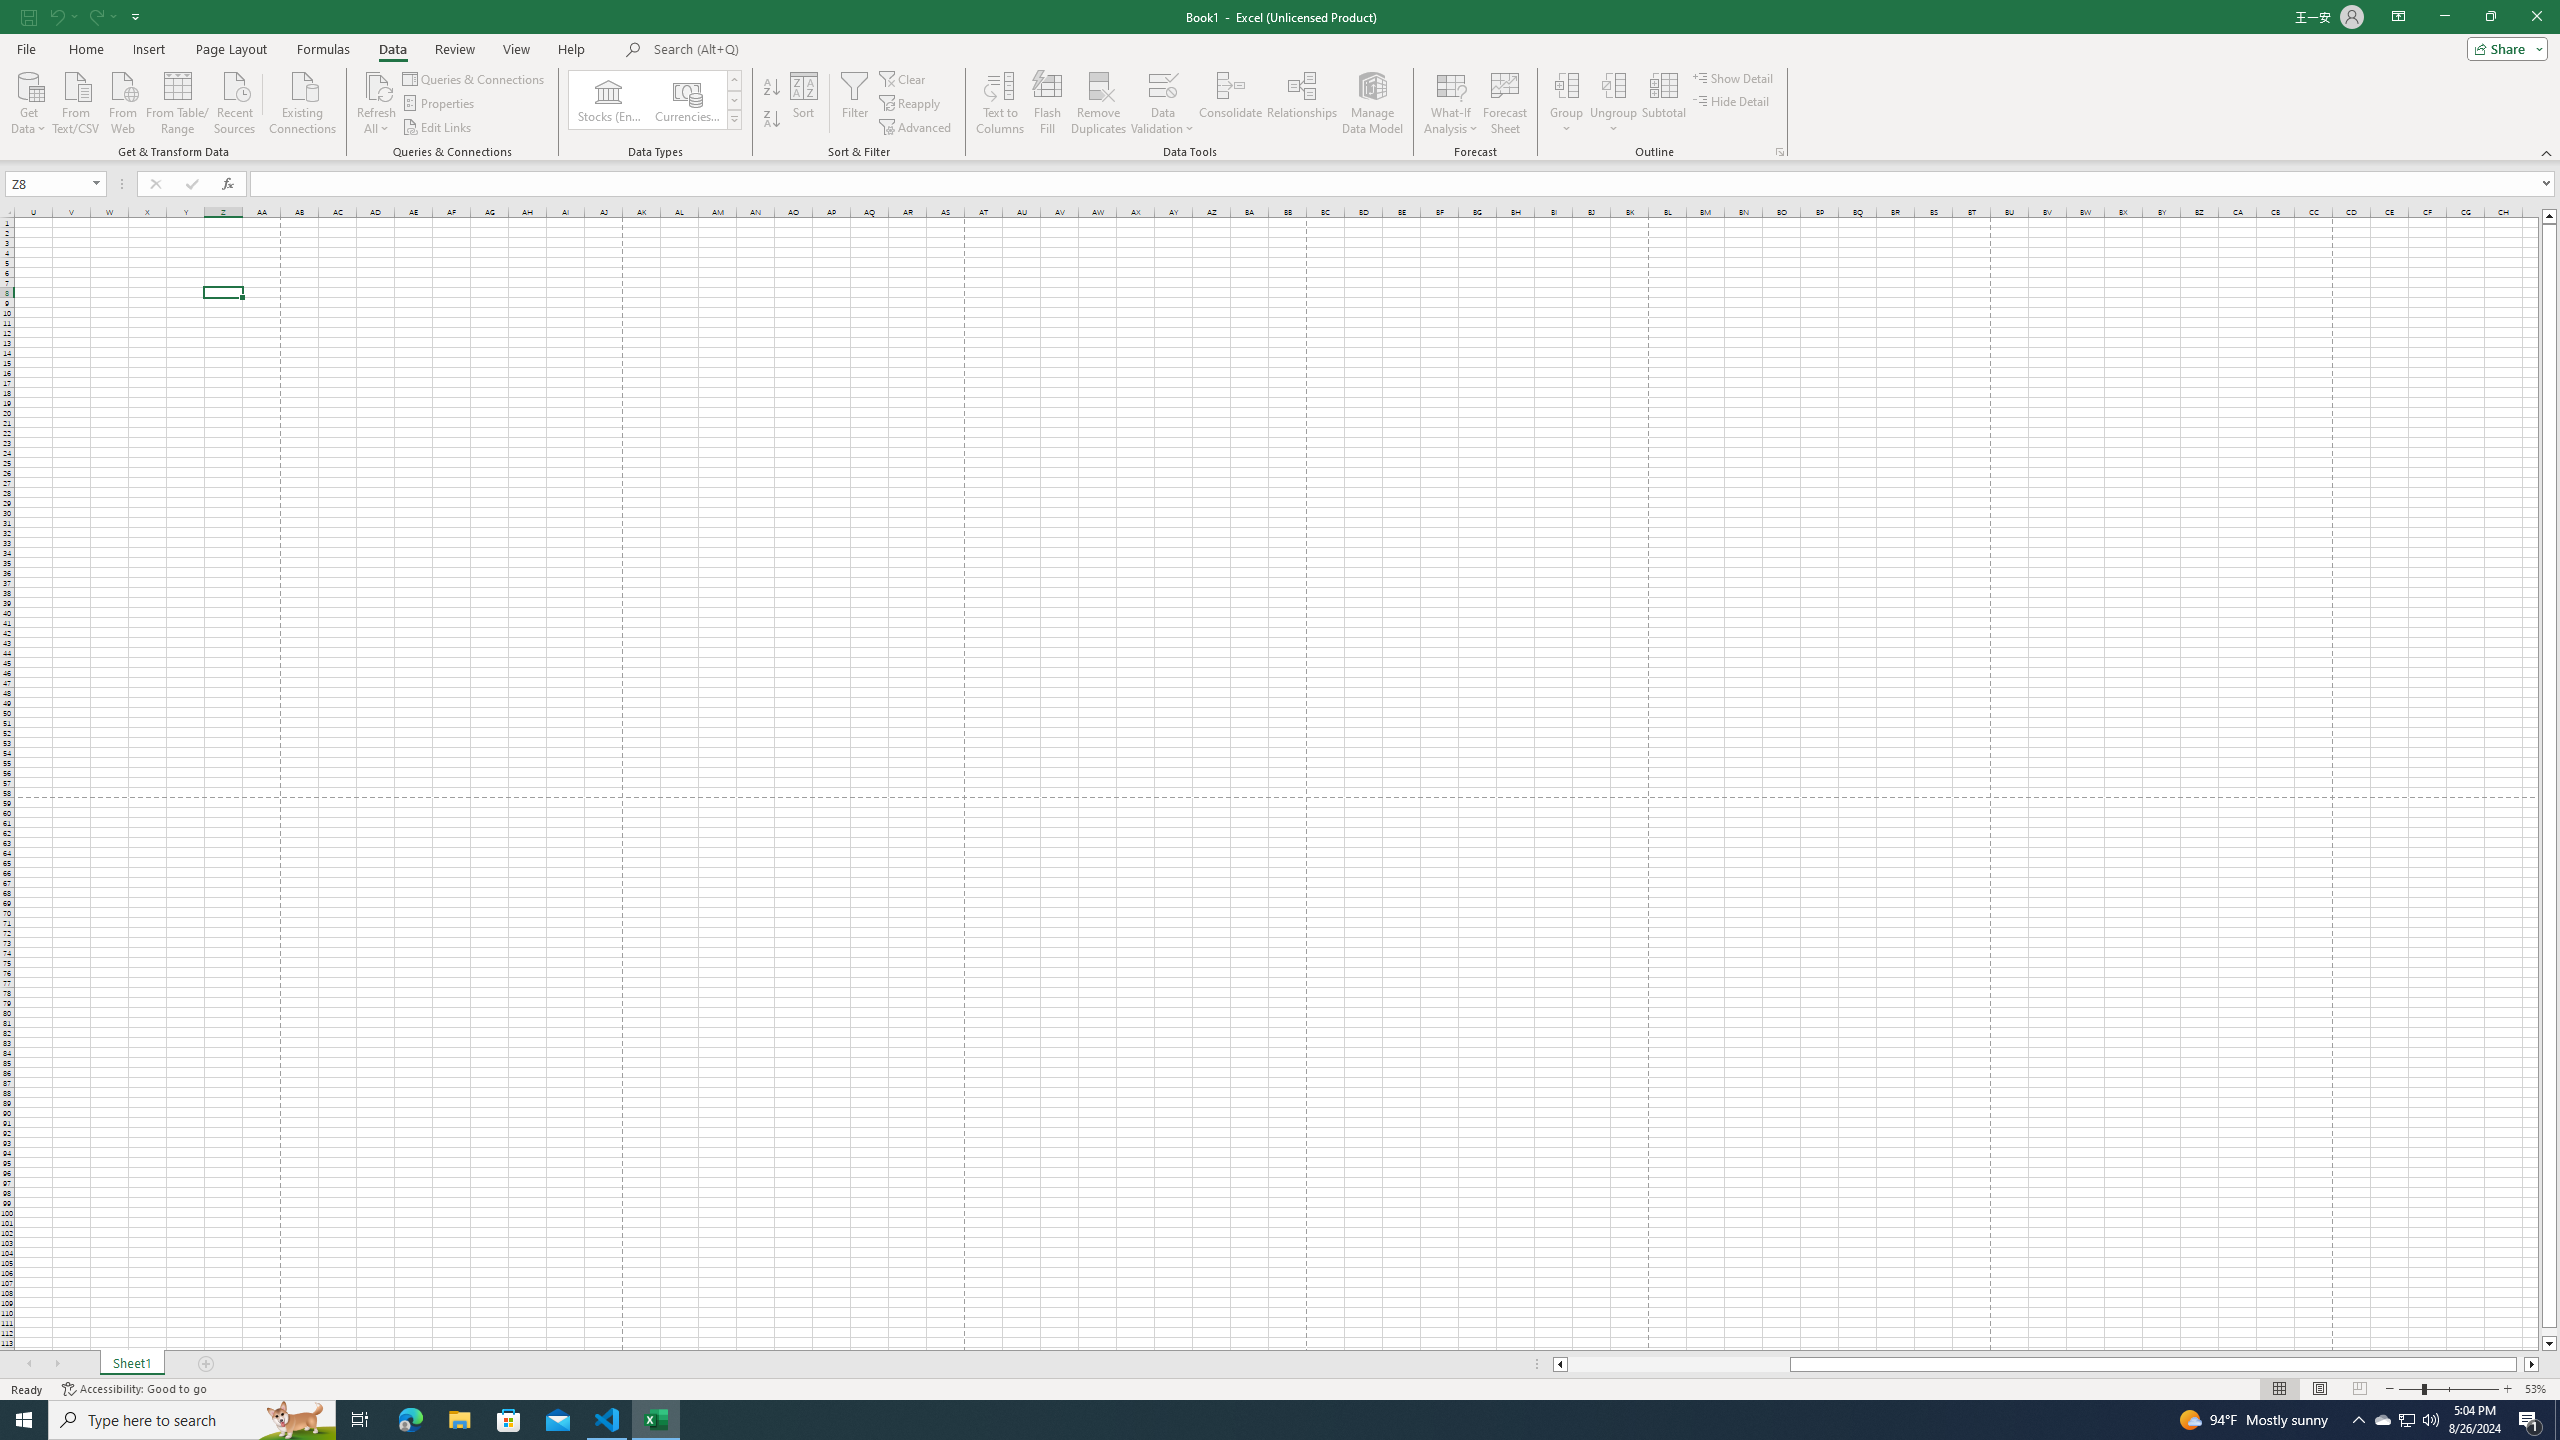 The width and height of the screenshot is (2560, 1440). What do you see at coordinates (440, 104) in the screenshot?
I see `Properties` at bounding box center [440, 104].